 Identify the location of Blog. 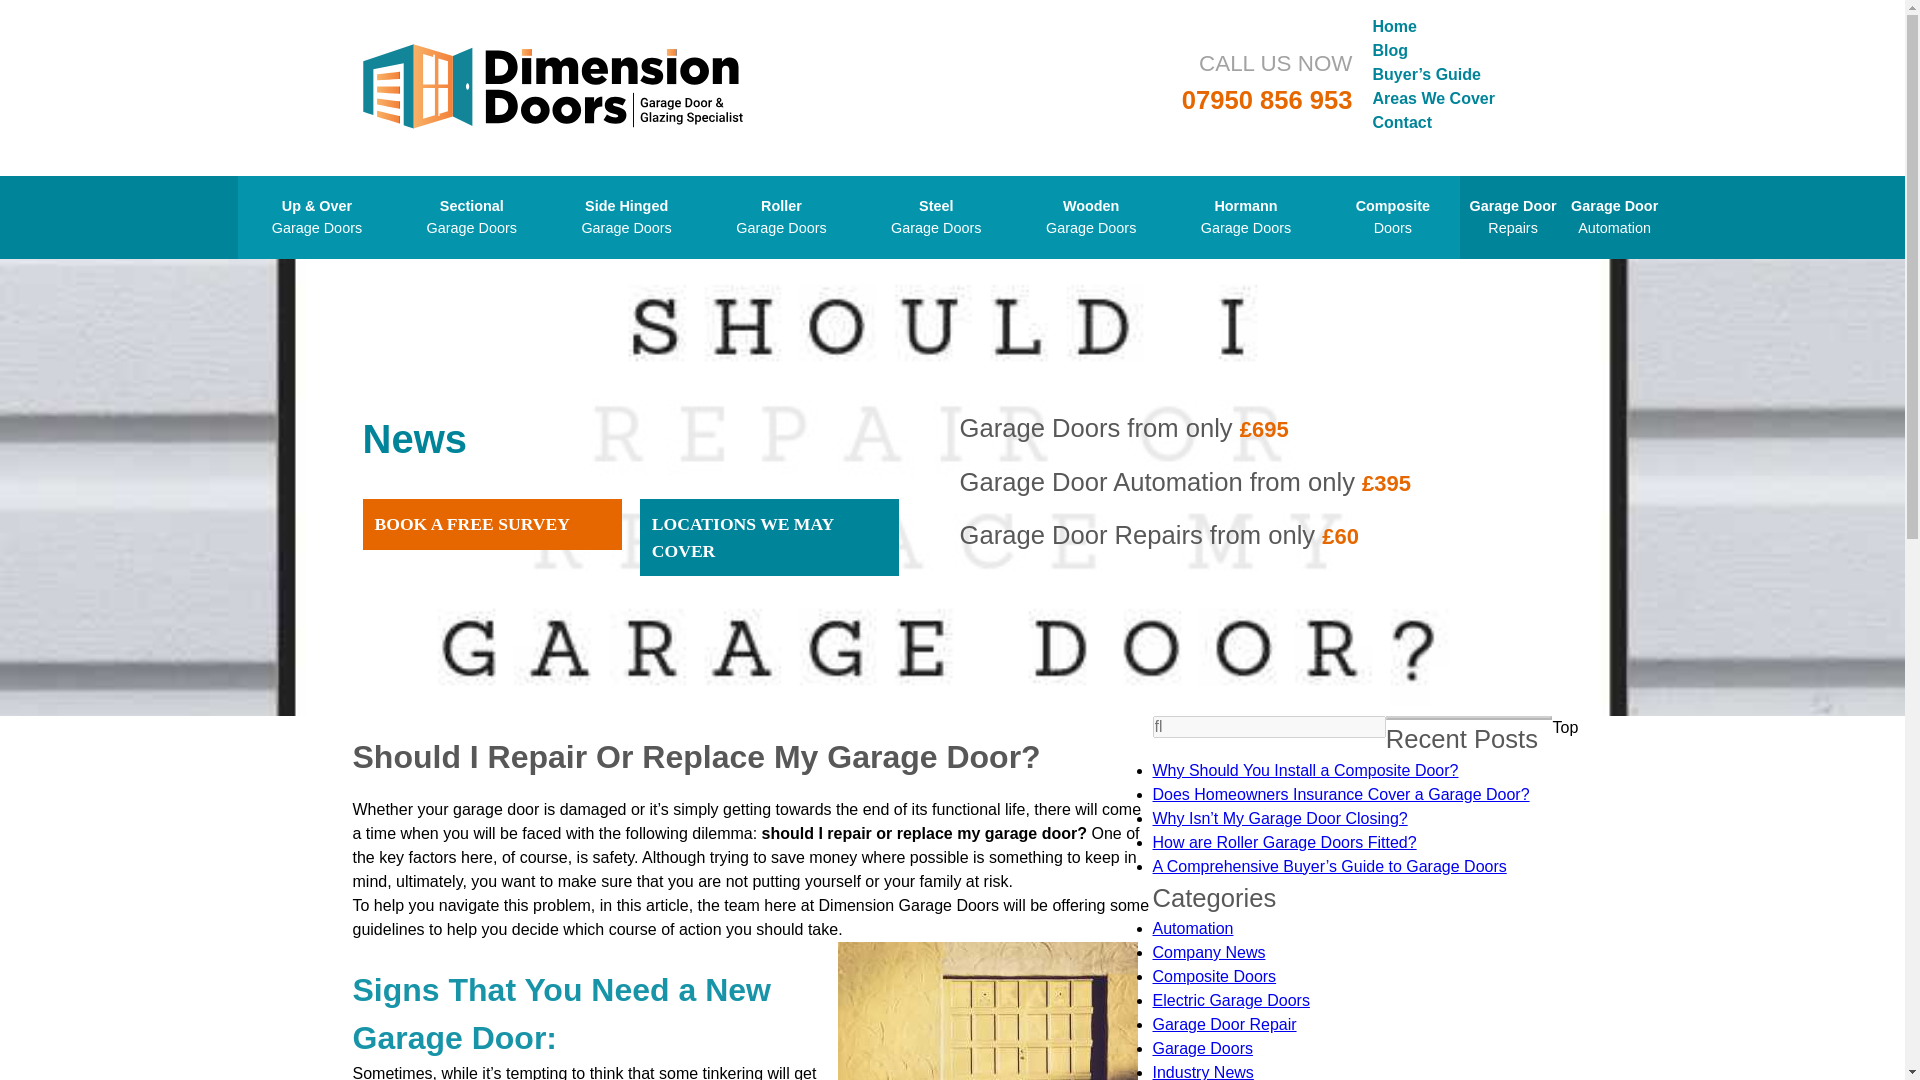
(770, 536).